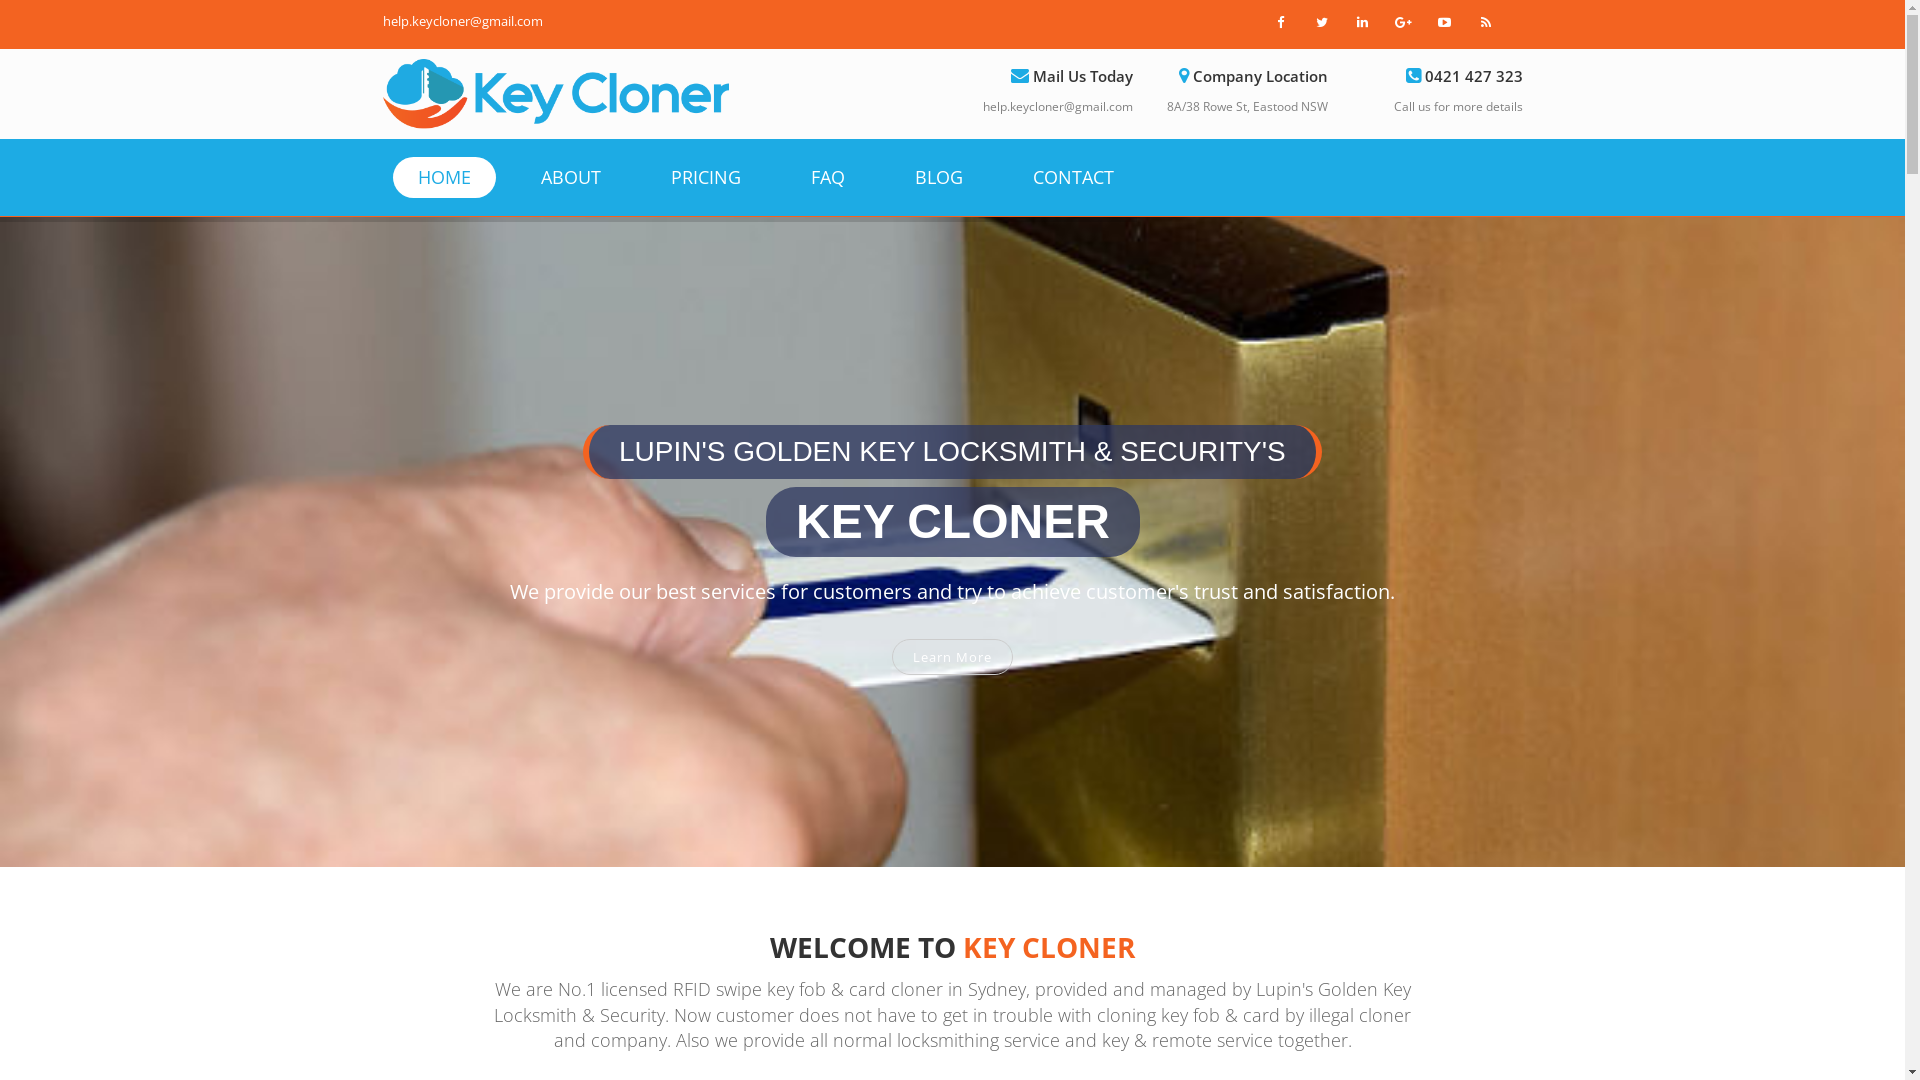 The image size is (1920, 1080). I want to click on Learn More, so click(952, 667).